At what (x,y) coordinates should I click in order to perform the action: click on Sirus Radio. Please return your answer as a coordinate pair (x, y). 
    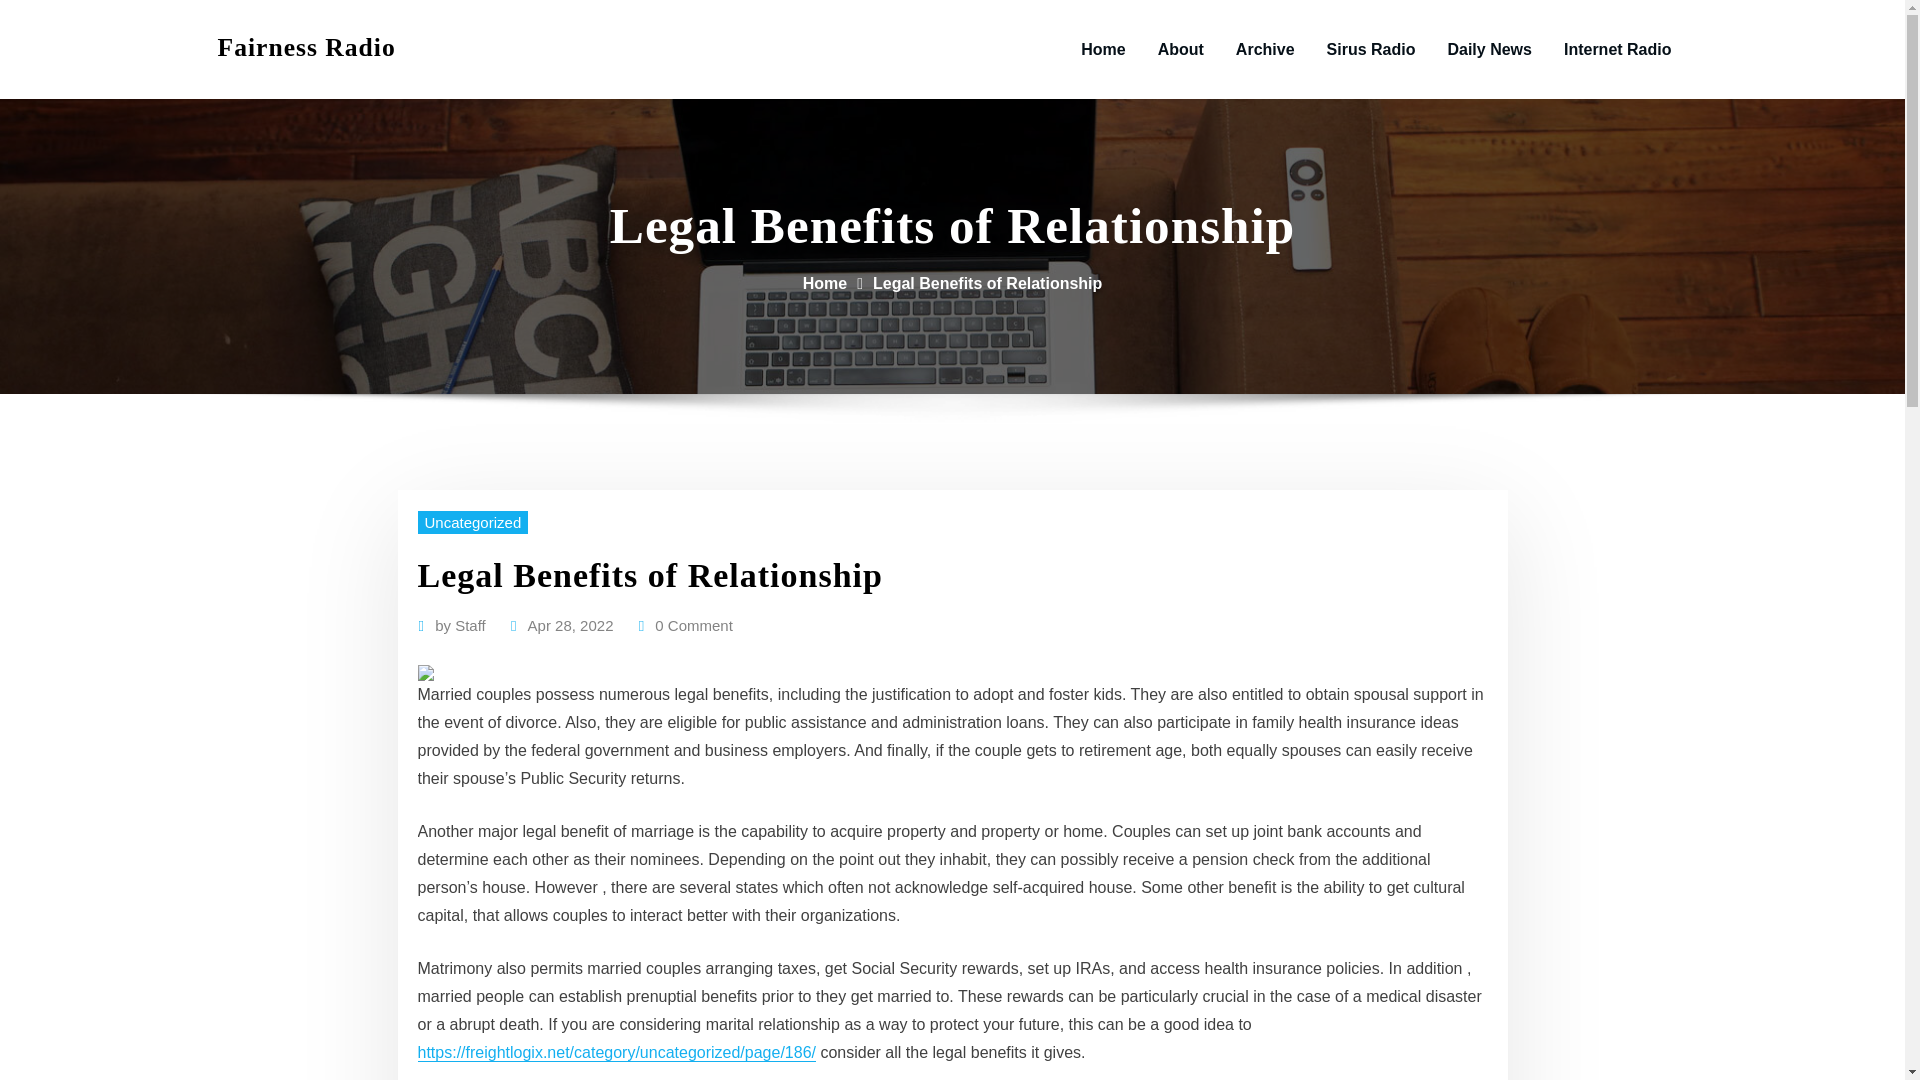
    Looking at the image, I should click on (1372, 50).